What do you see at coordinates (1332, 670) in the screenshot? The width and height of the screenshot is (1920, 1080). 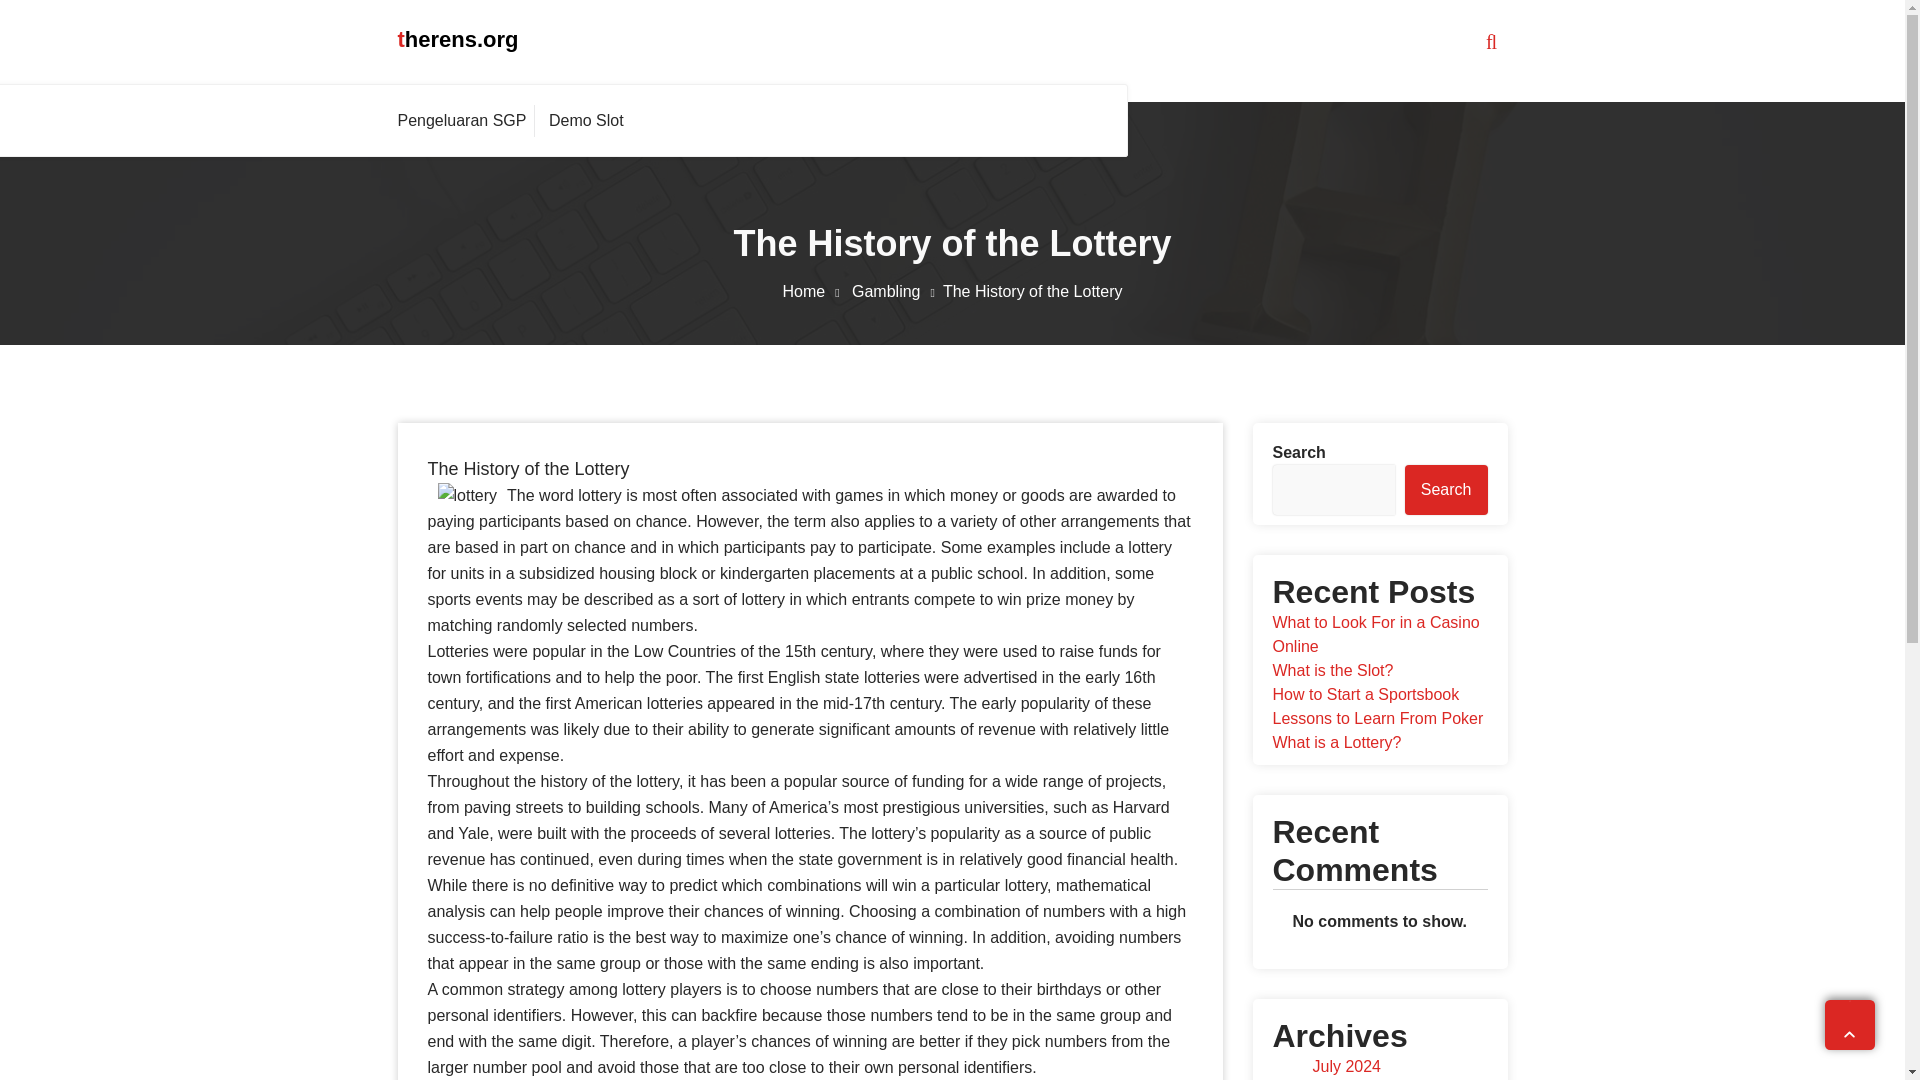 I see `What is the Slot?` at bounding box center [1332, 670].